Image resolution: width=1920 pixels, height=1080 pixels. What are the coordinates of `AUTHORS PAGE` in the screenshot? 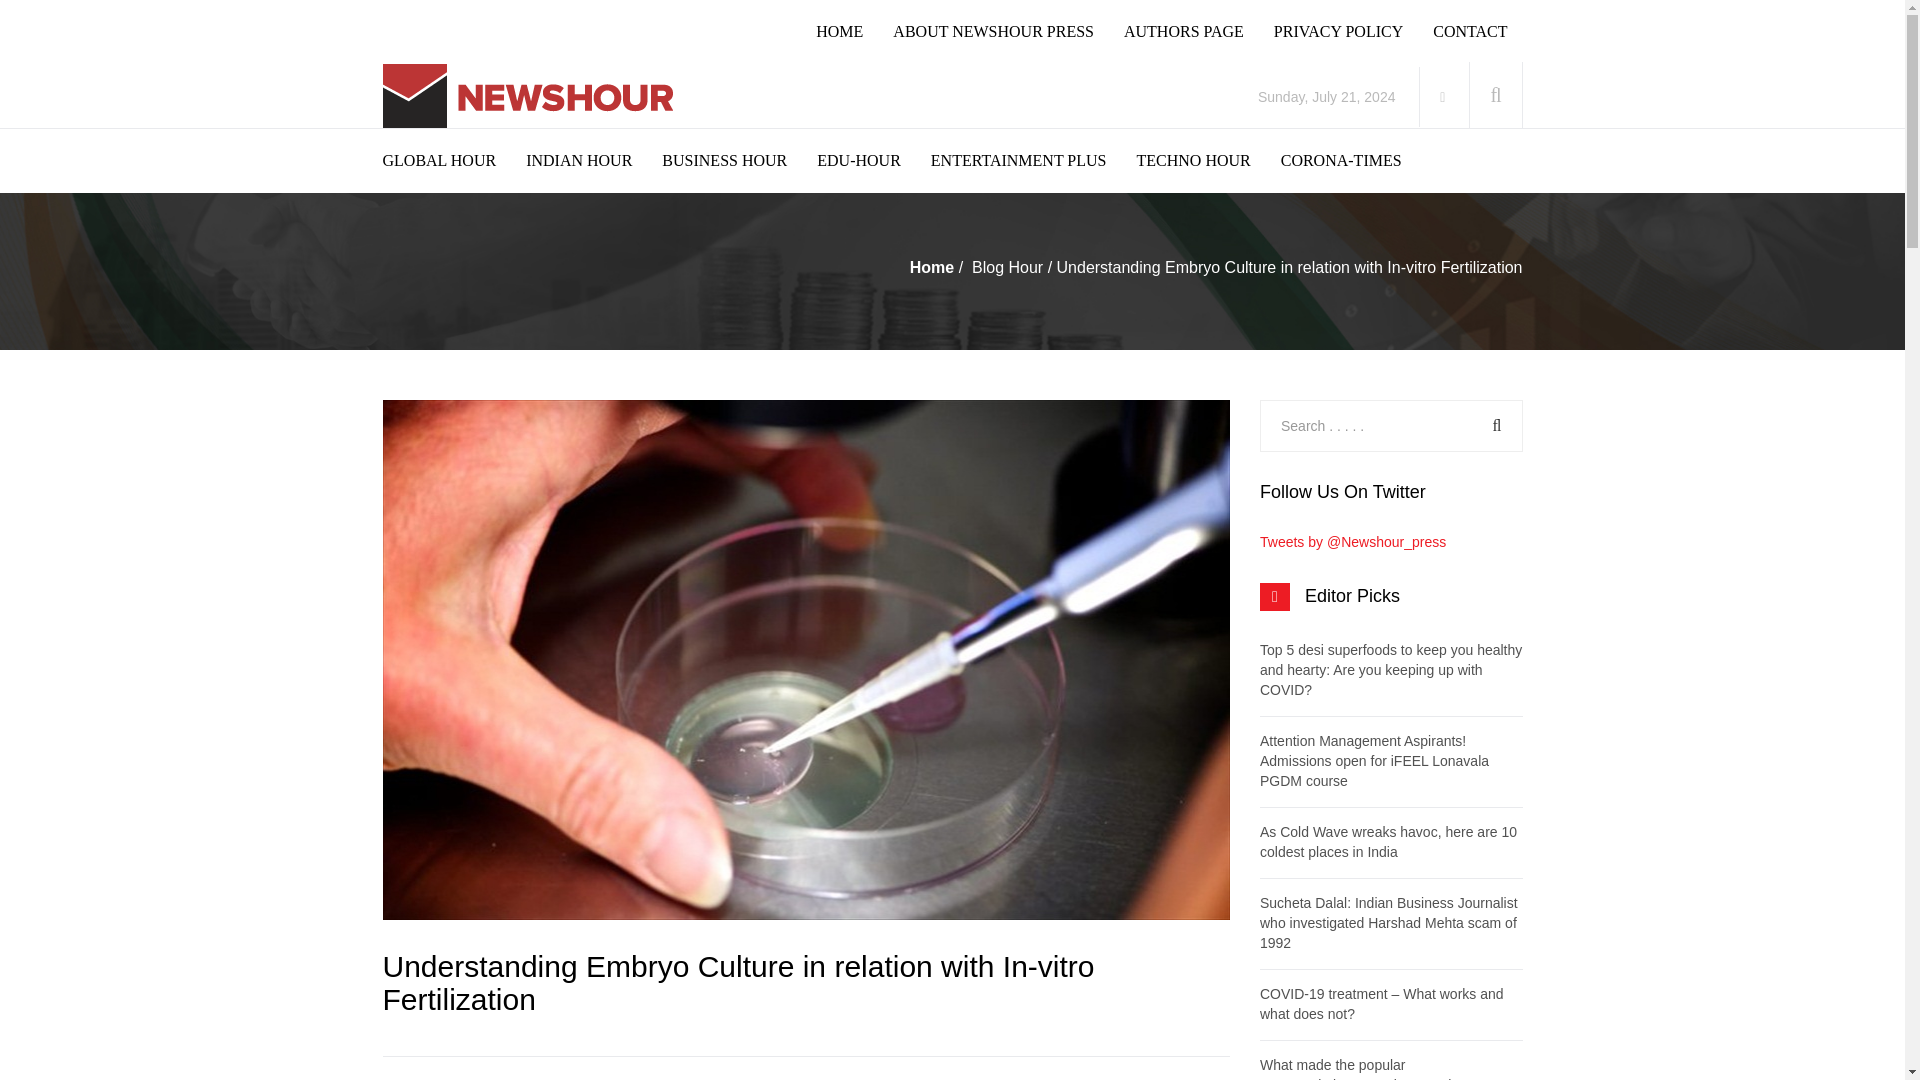 It's located at (1198, 32).